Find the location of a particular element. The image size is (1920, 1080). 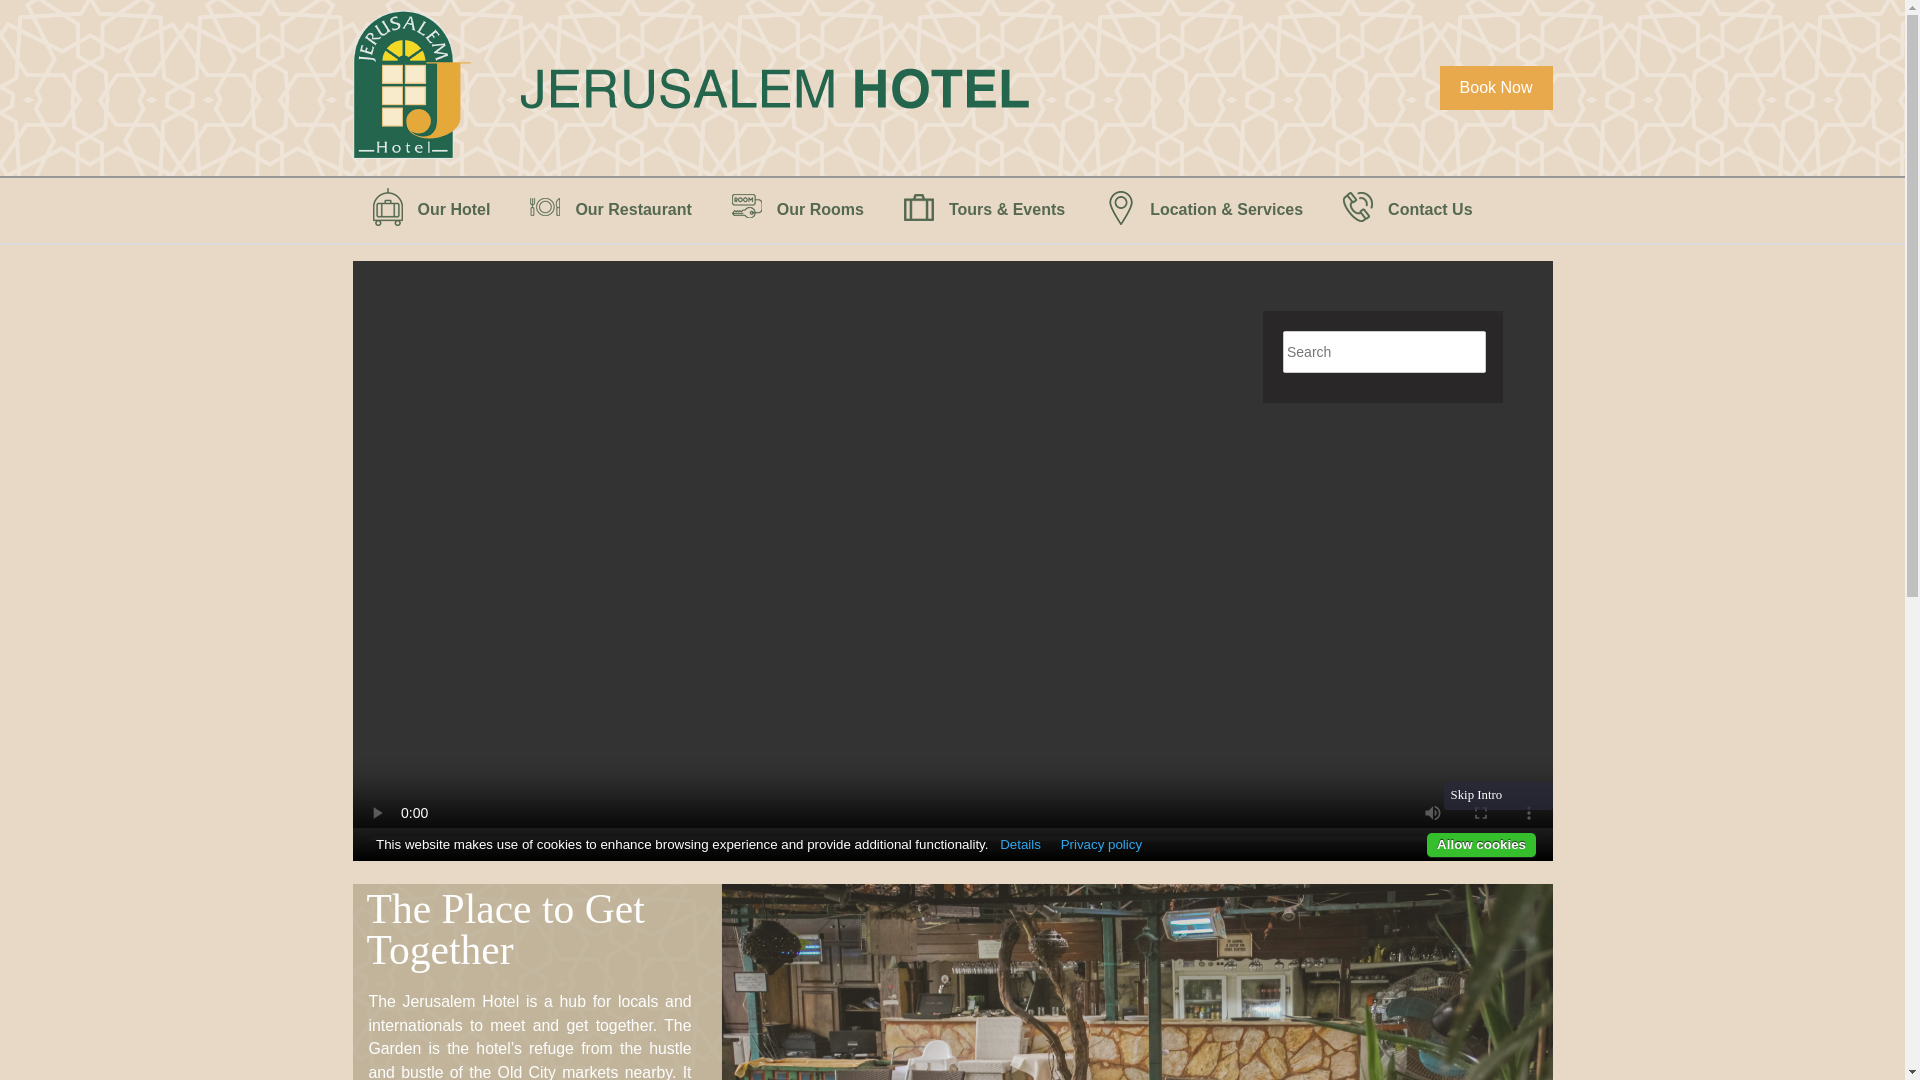

Our Hotel is located at coordinates (430, 210).